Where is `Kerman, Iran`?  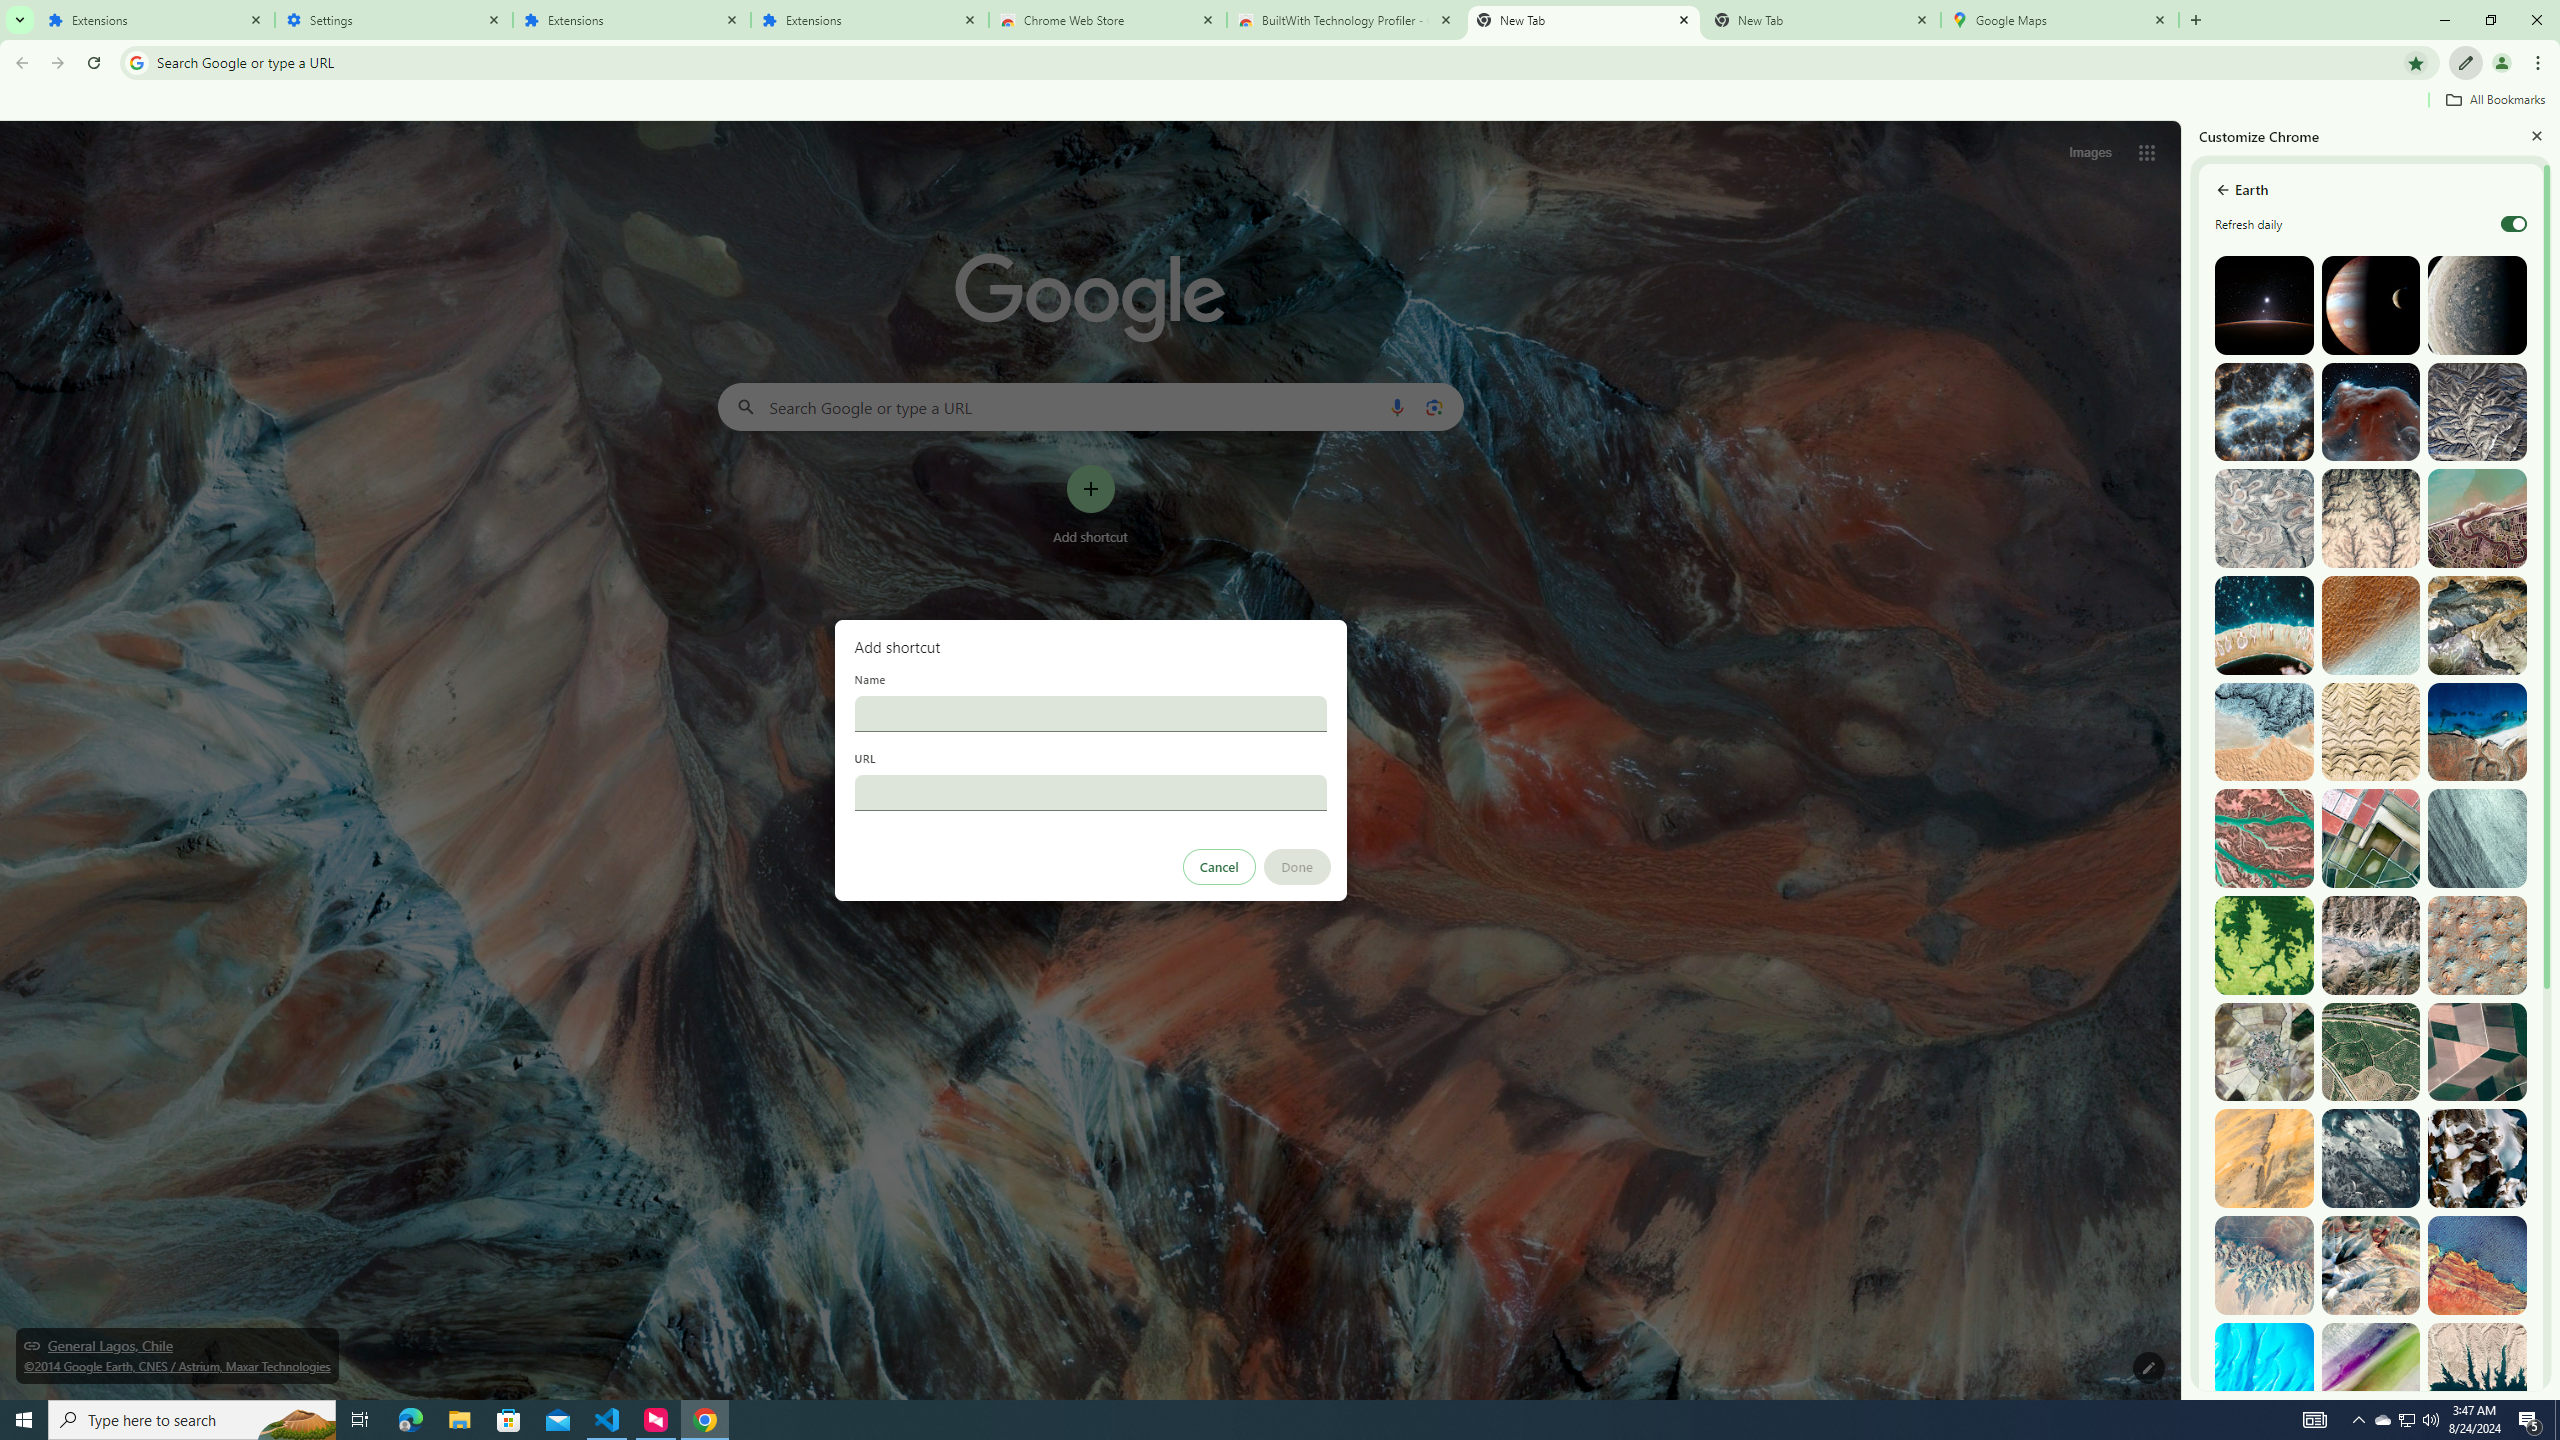
Kerman, Iran is located at coordinates (2371, 732).